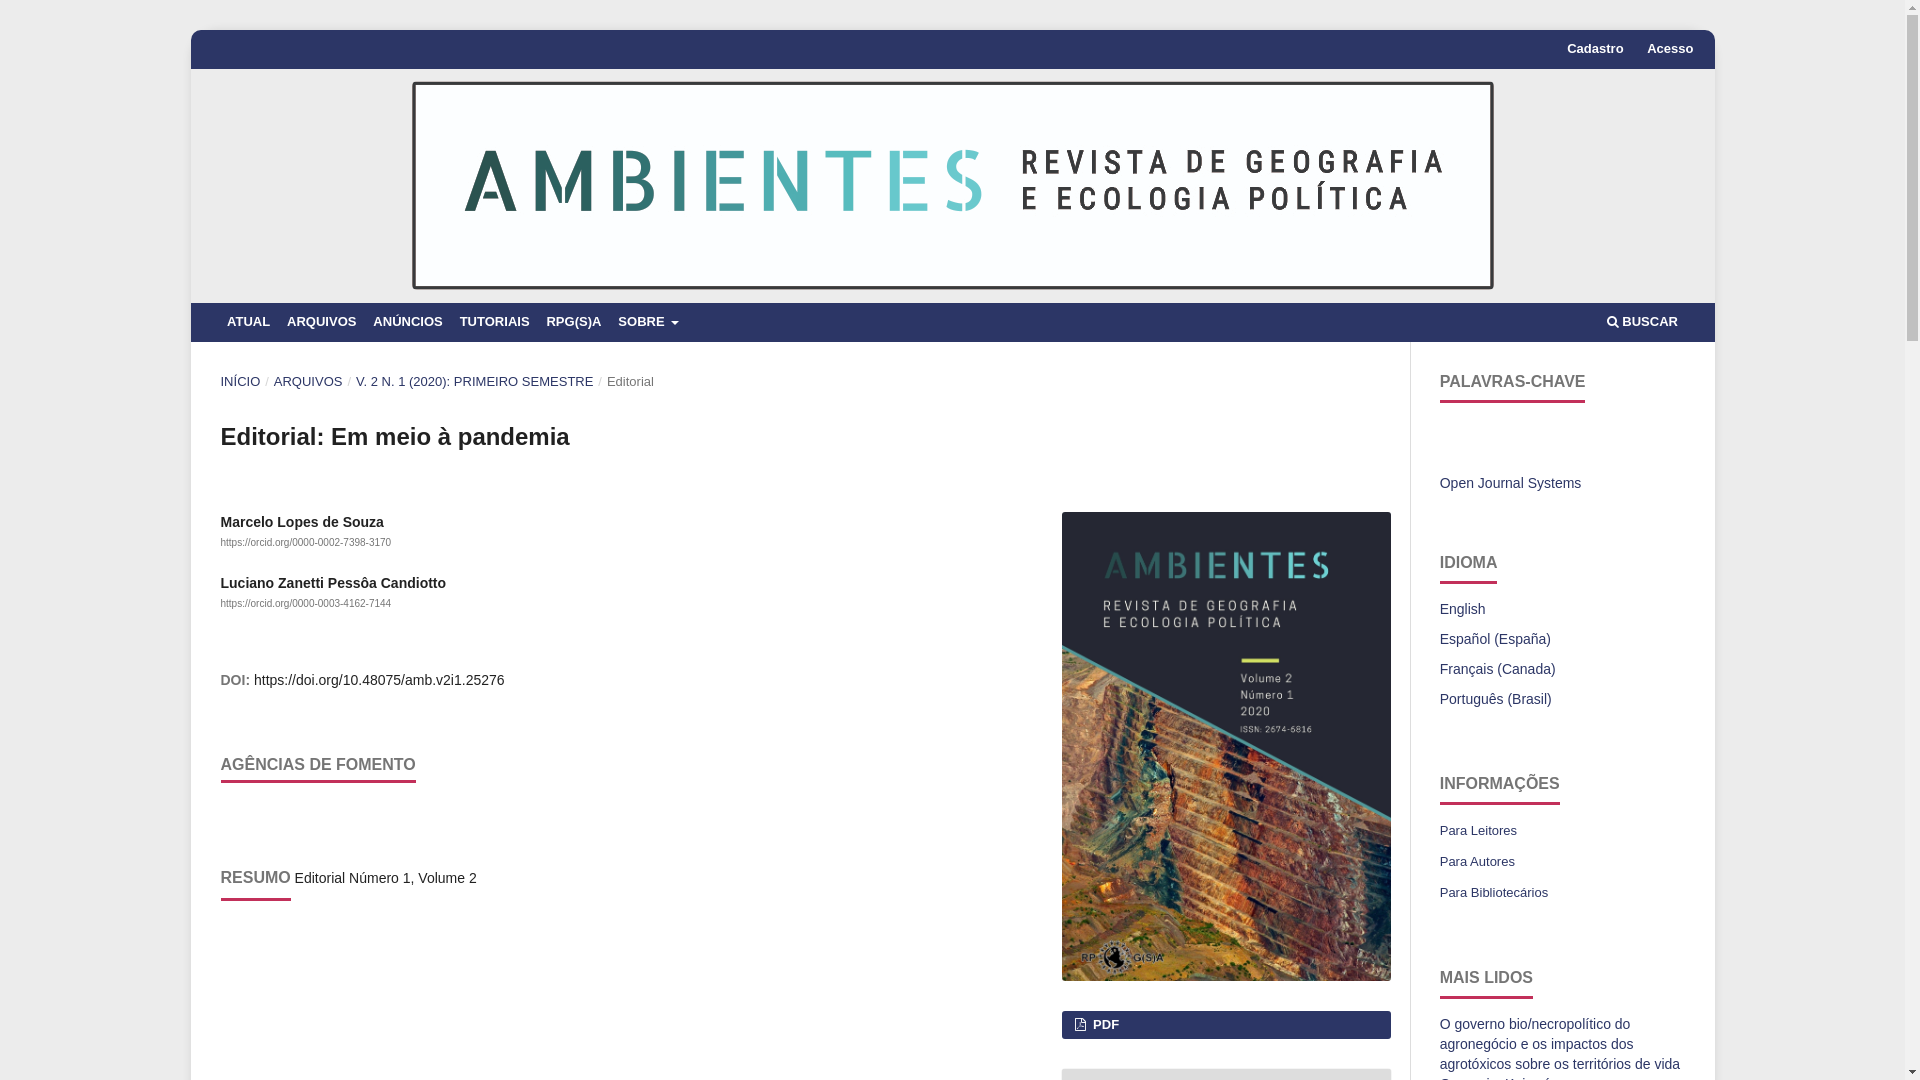 The image size is (1920, 1080). Describe the element at coordinates (308, 382) in the screenshot. I see `ARQUIVOS` at that location.